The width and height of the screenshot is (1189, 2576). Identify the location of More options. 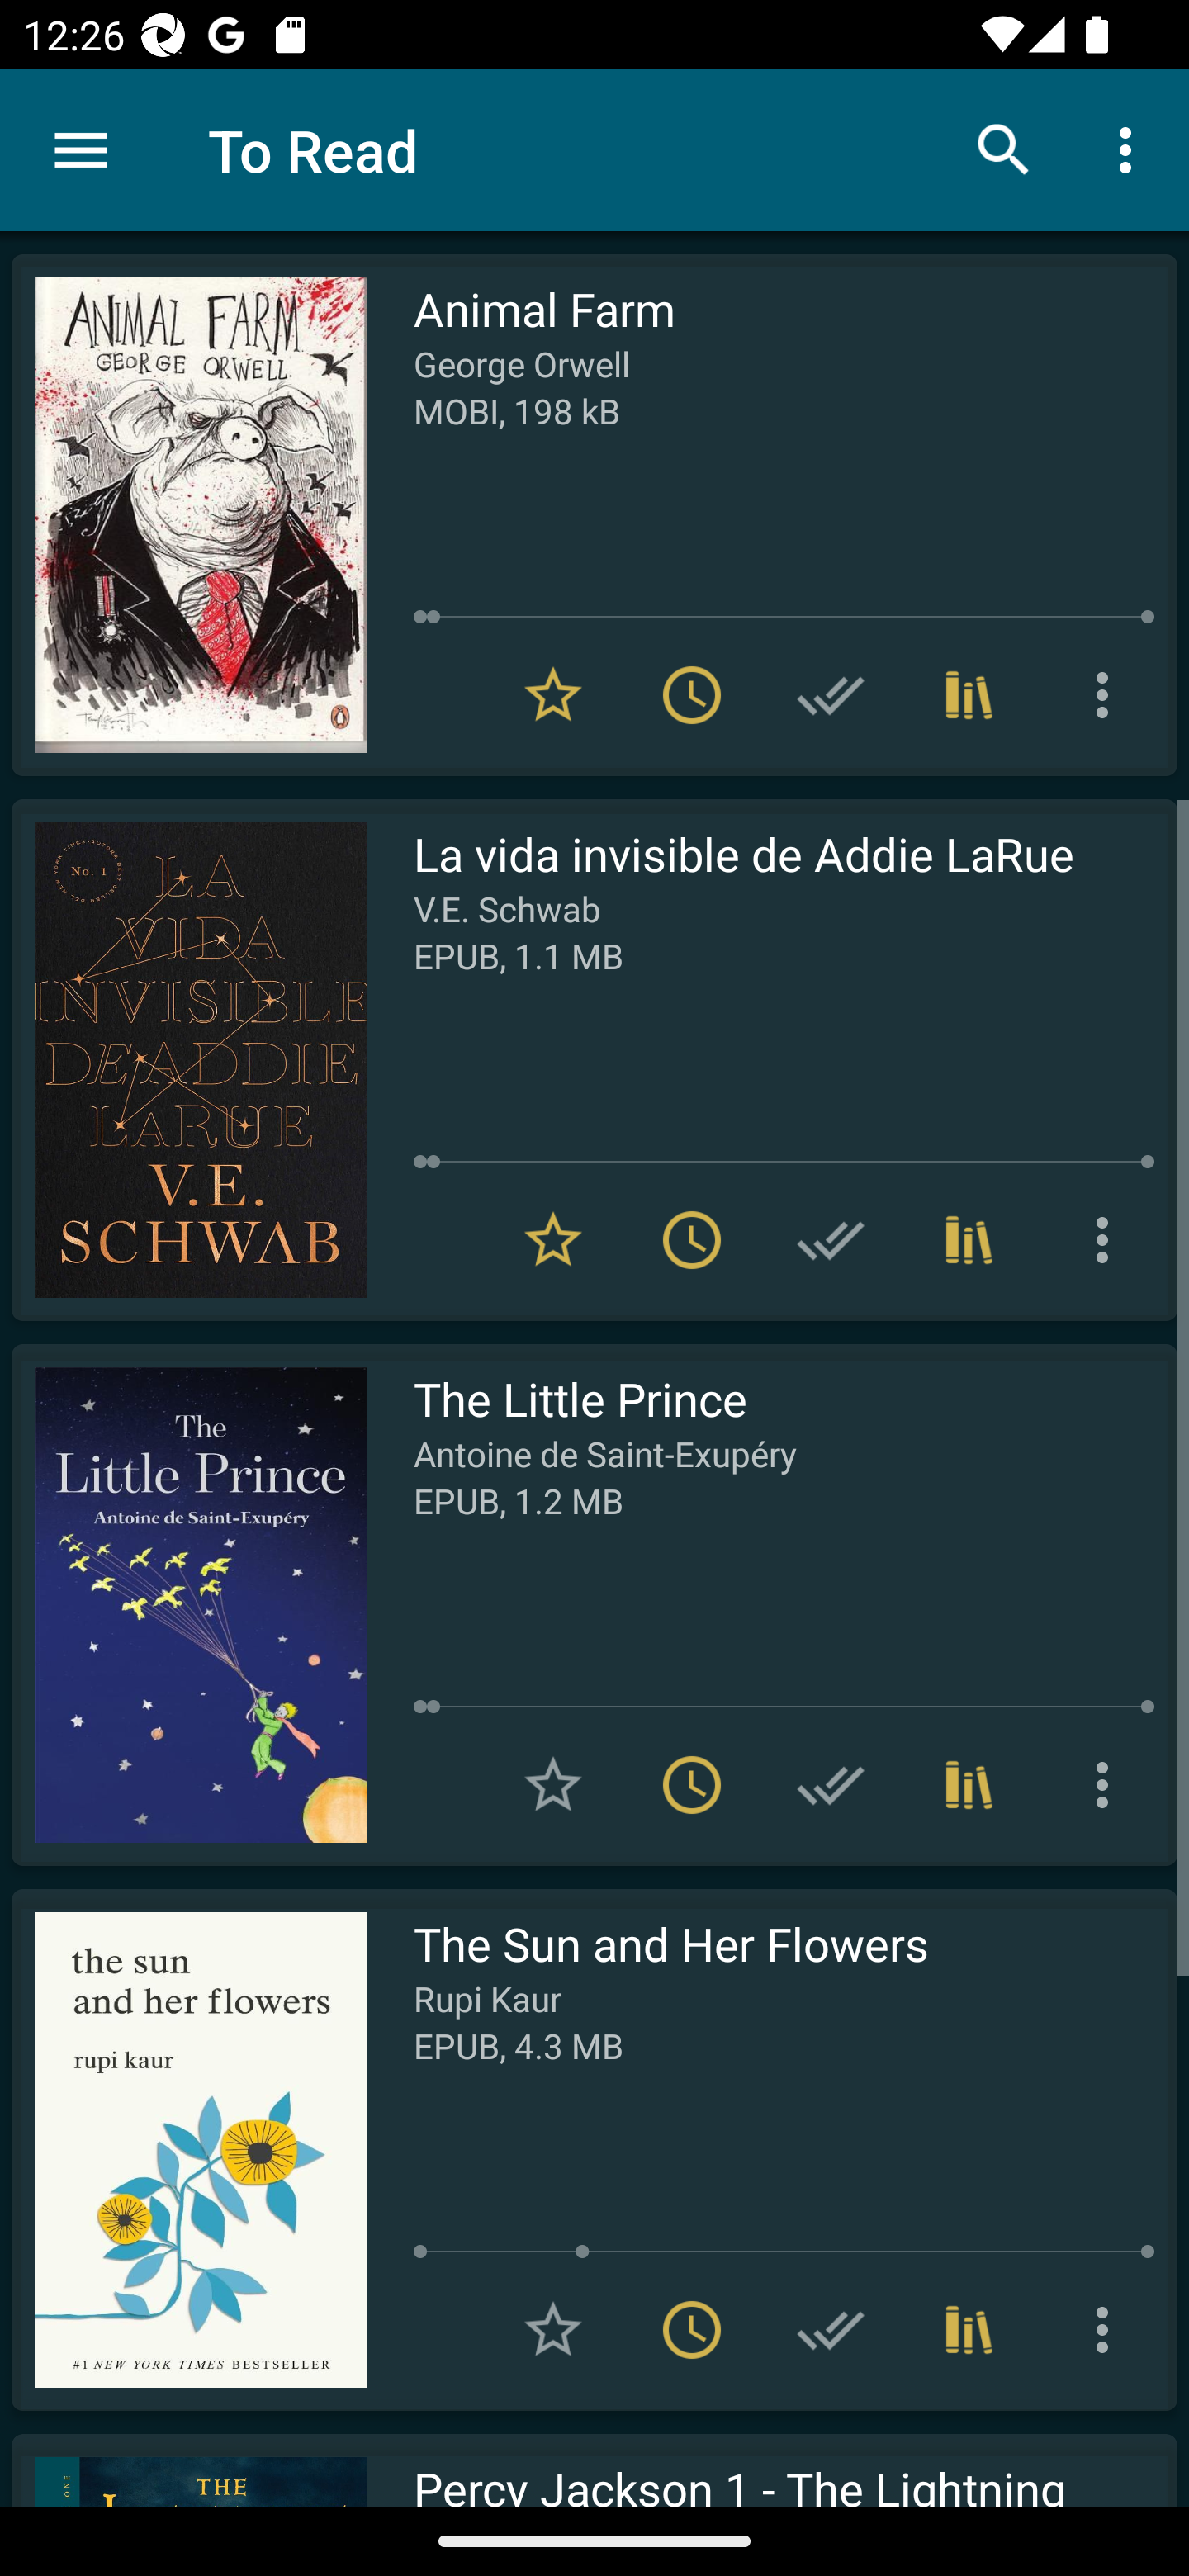
(1108, 2330).